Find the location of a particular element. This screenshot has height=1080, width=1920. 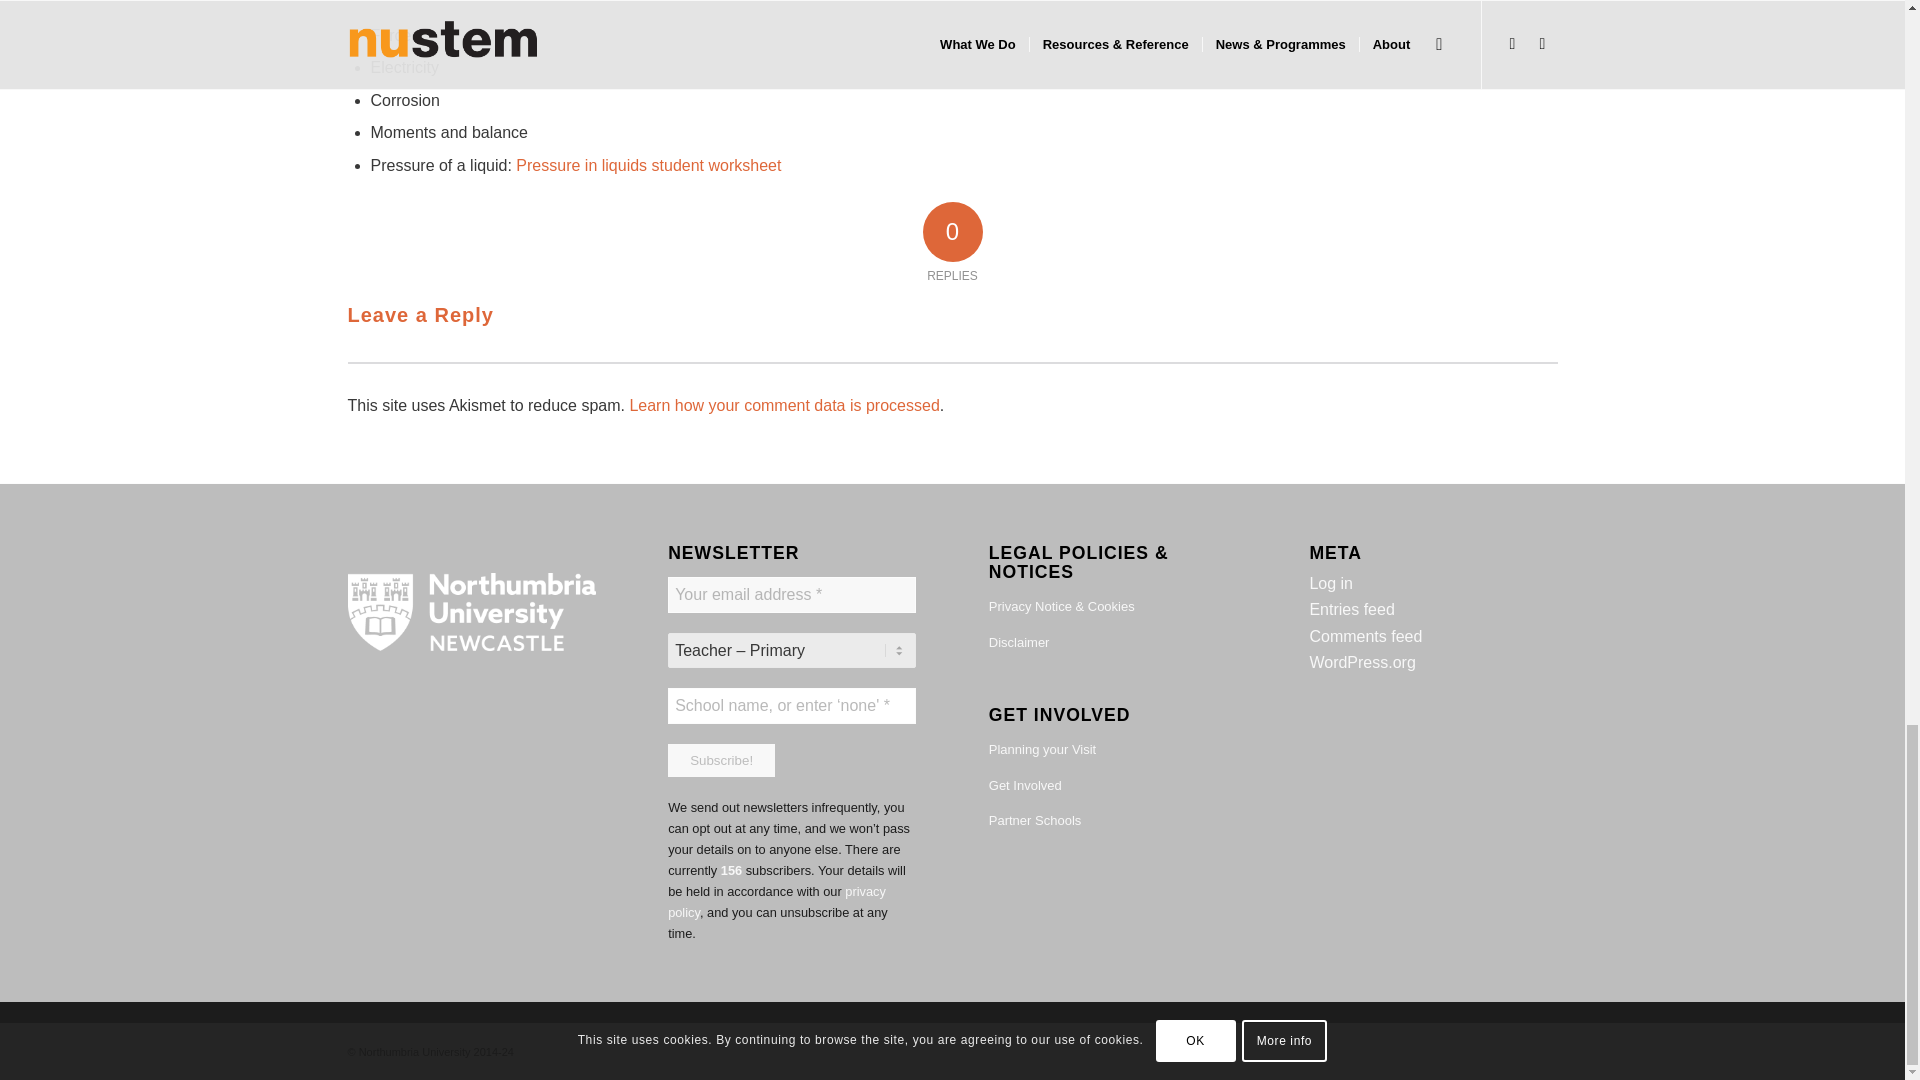

Subscribe! is located at coordinates (722, 760).